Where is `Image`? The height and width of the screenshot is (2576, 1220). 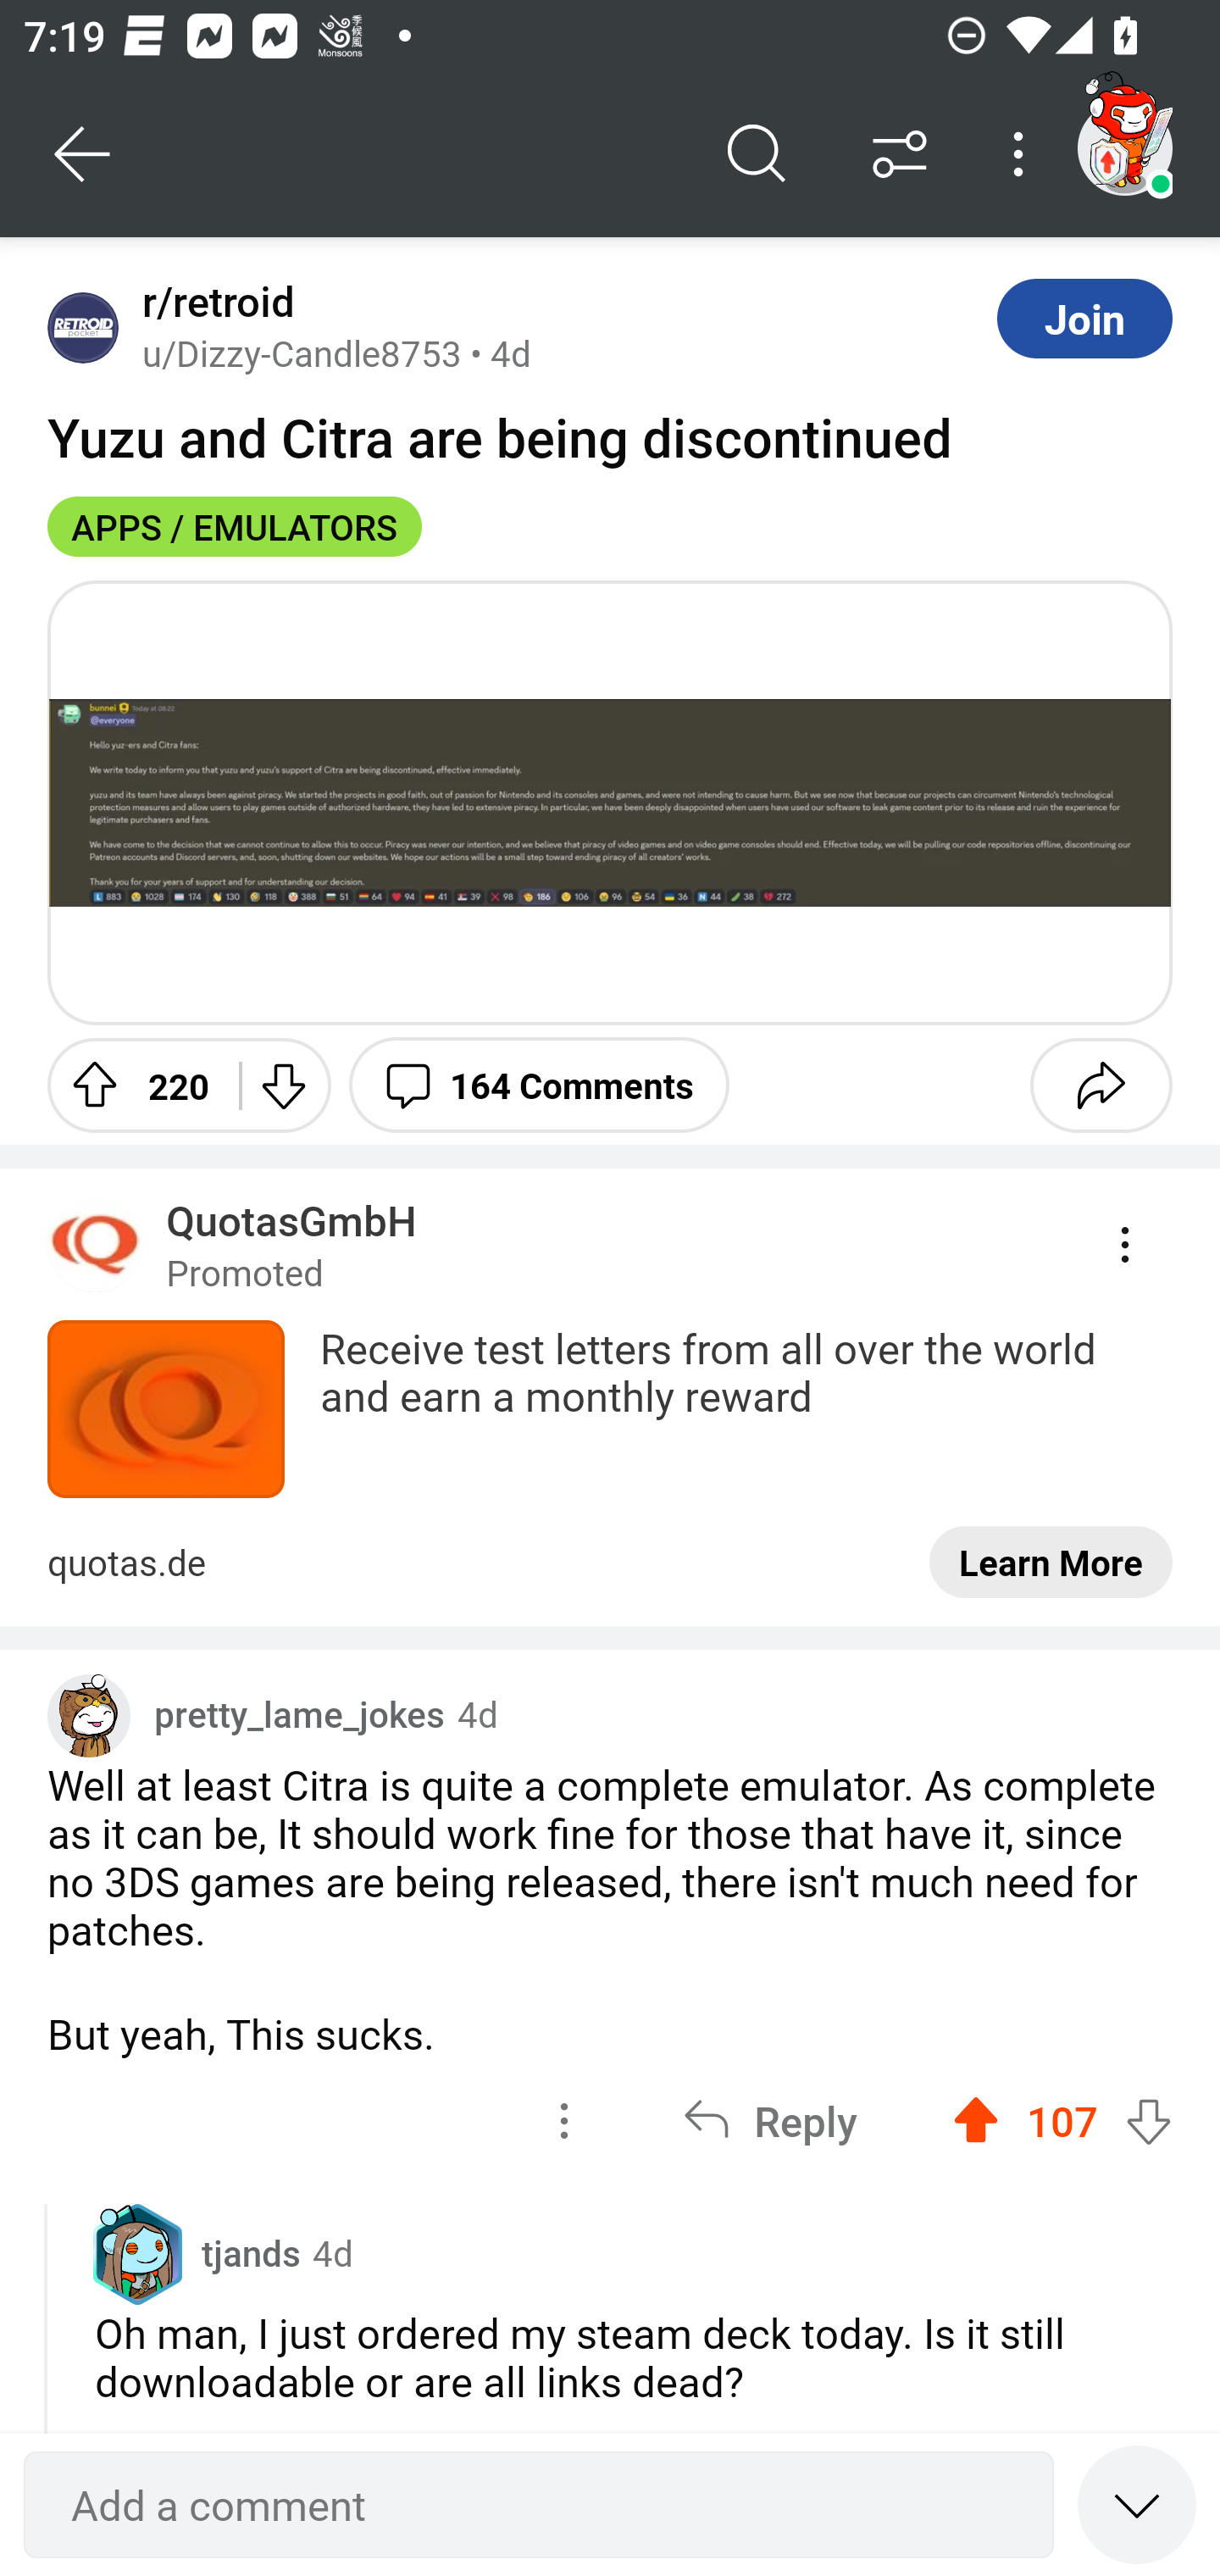 Image is located at coordinates (610, 802).